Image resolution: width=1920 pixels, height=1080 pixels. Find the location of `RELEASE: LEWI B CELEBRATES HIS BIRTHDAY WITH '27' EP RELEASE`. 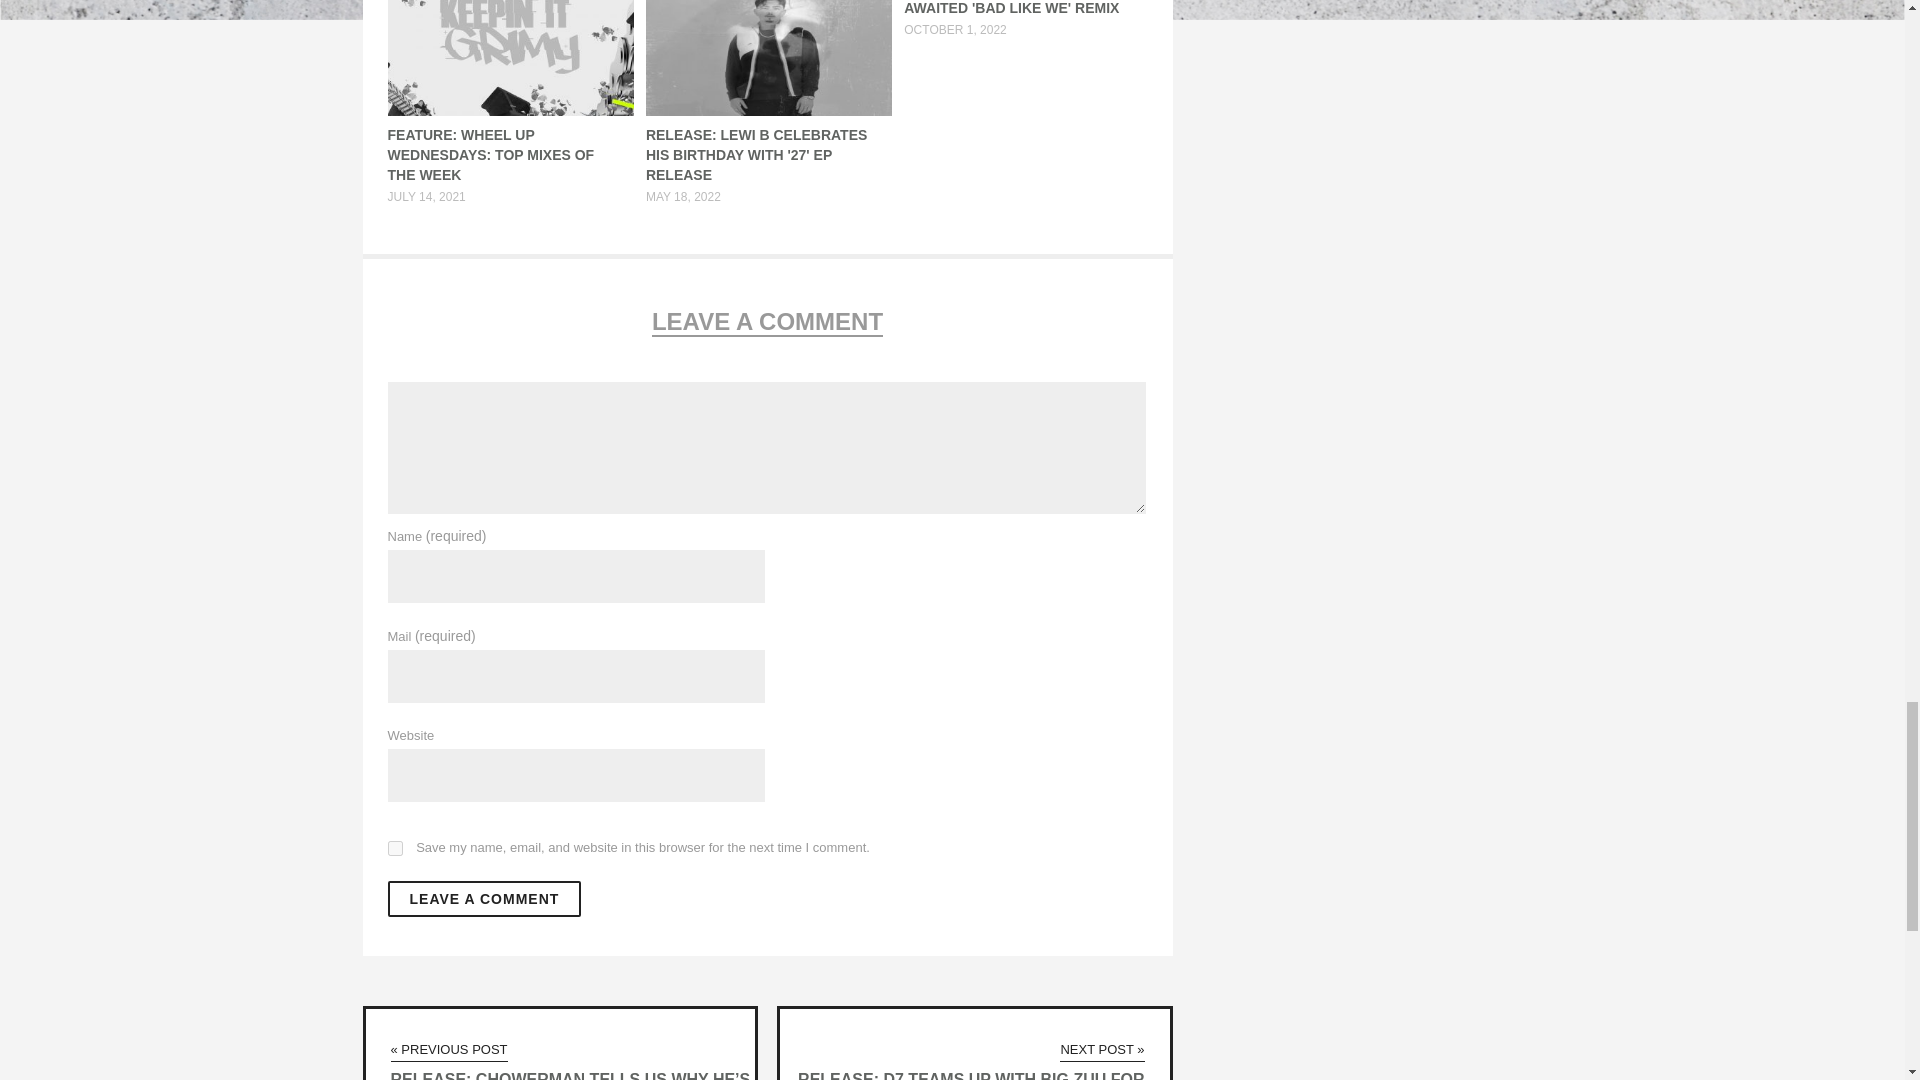

RELEASE: LEWI B CELEBRATES HIS BIRTHDAY WITH '27' EP RELEASE is located at coordinates (756, 154).